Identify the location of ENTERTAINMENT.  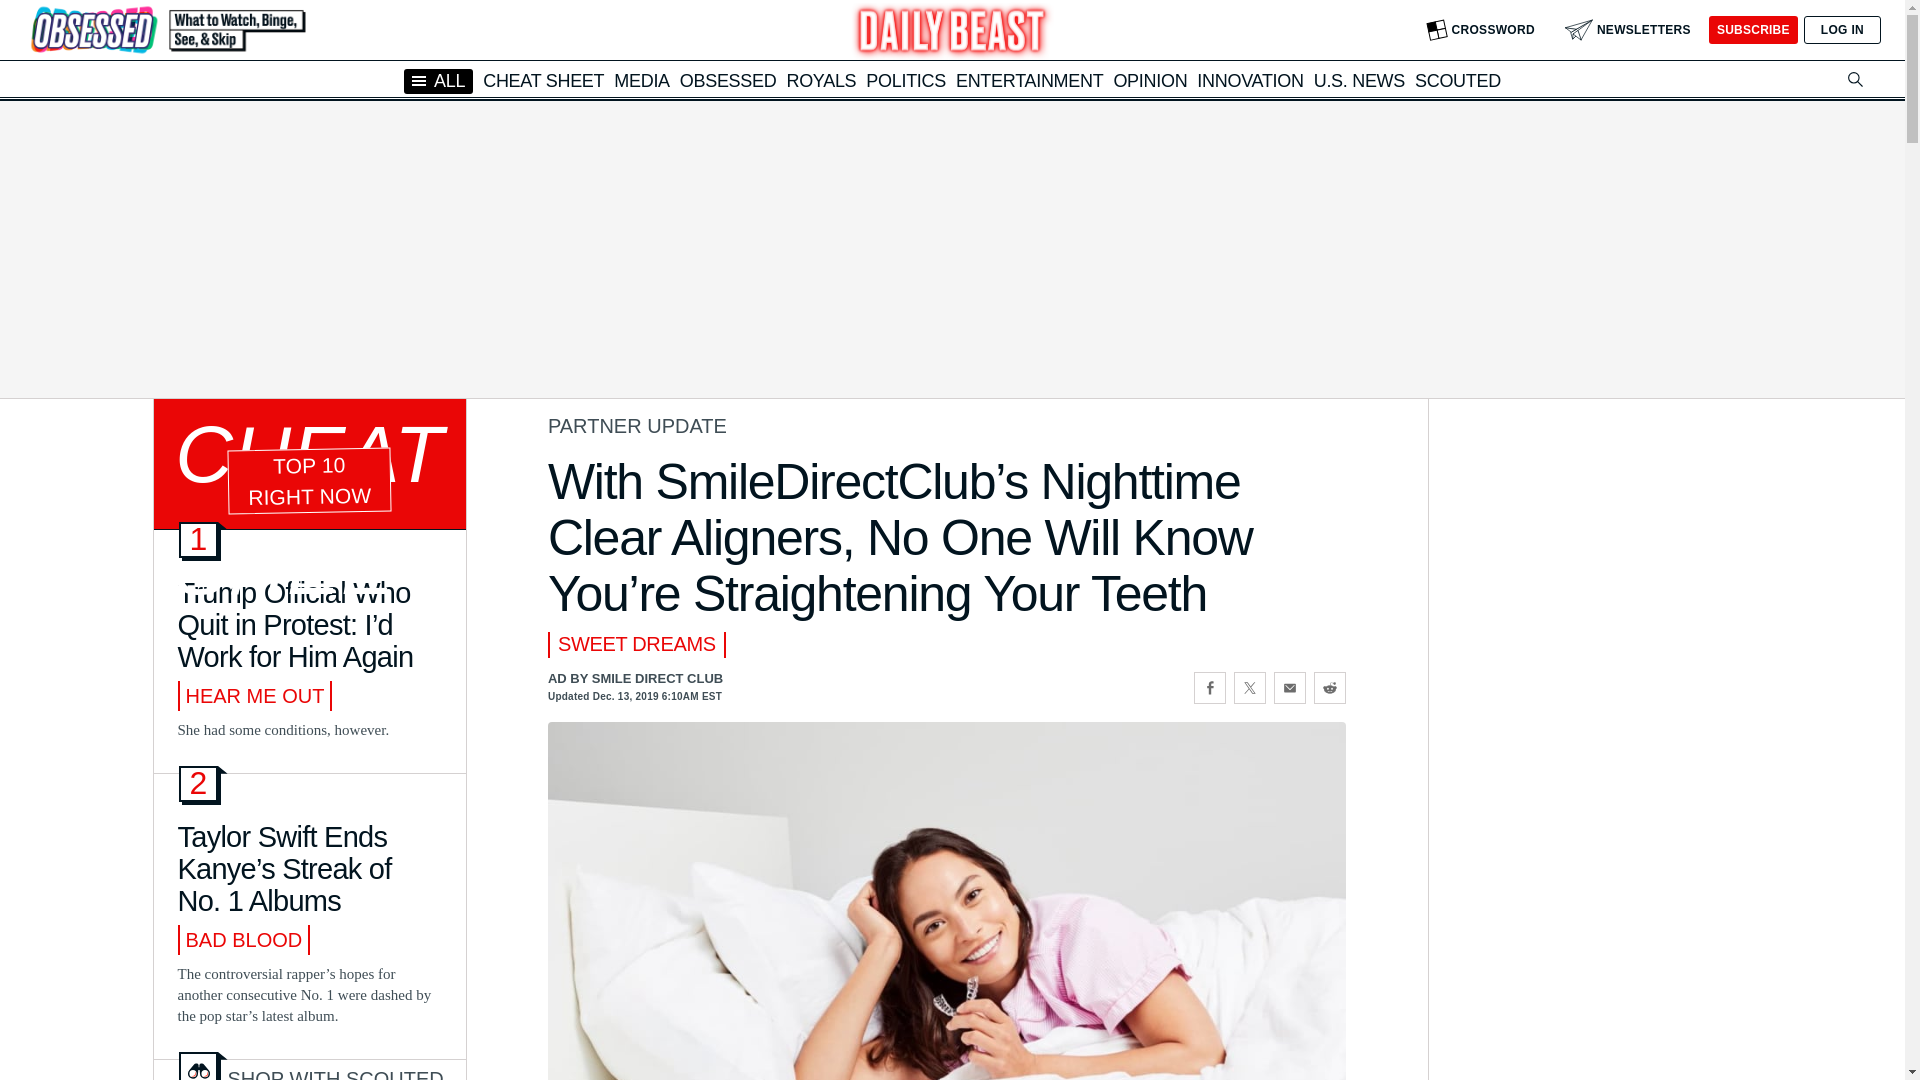
(1029, 80).